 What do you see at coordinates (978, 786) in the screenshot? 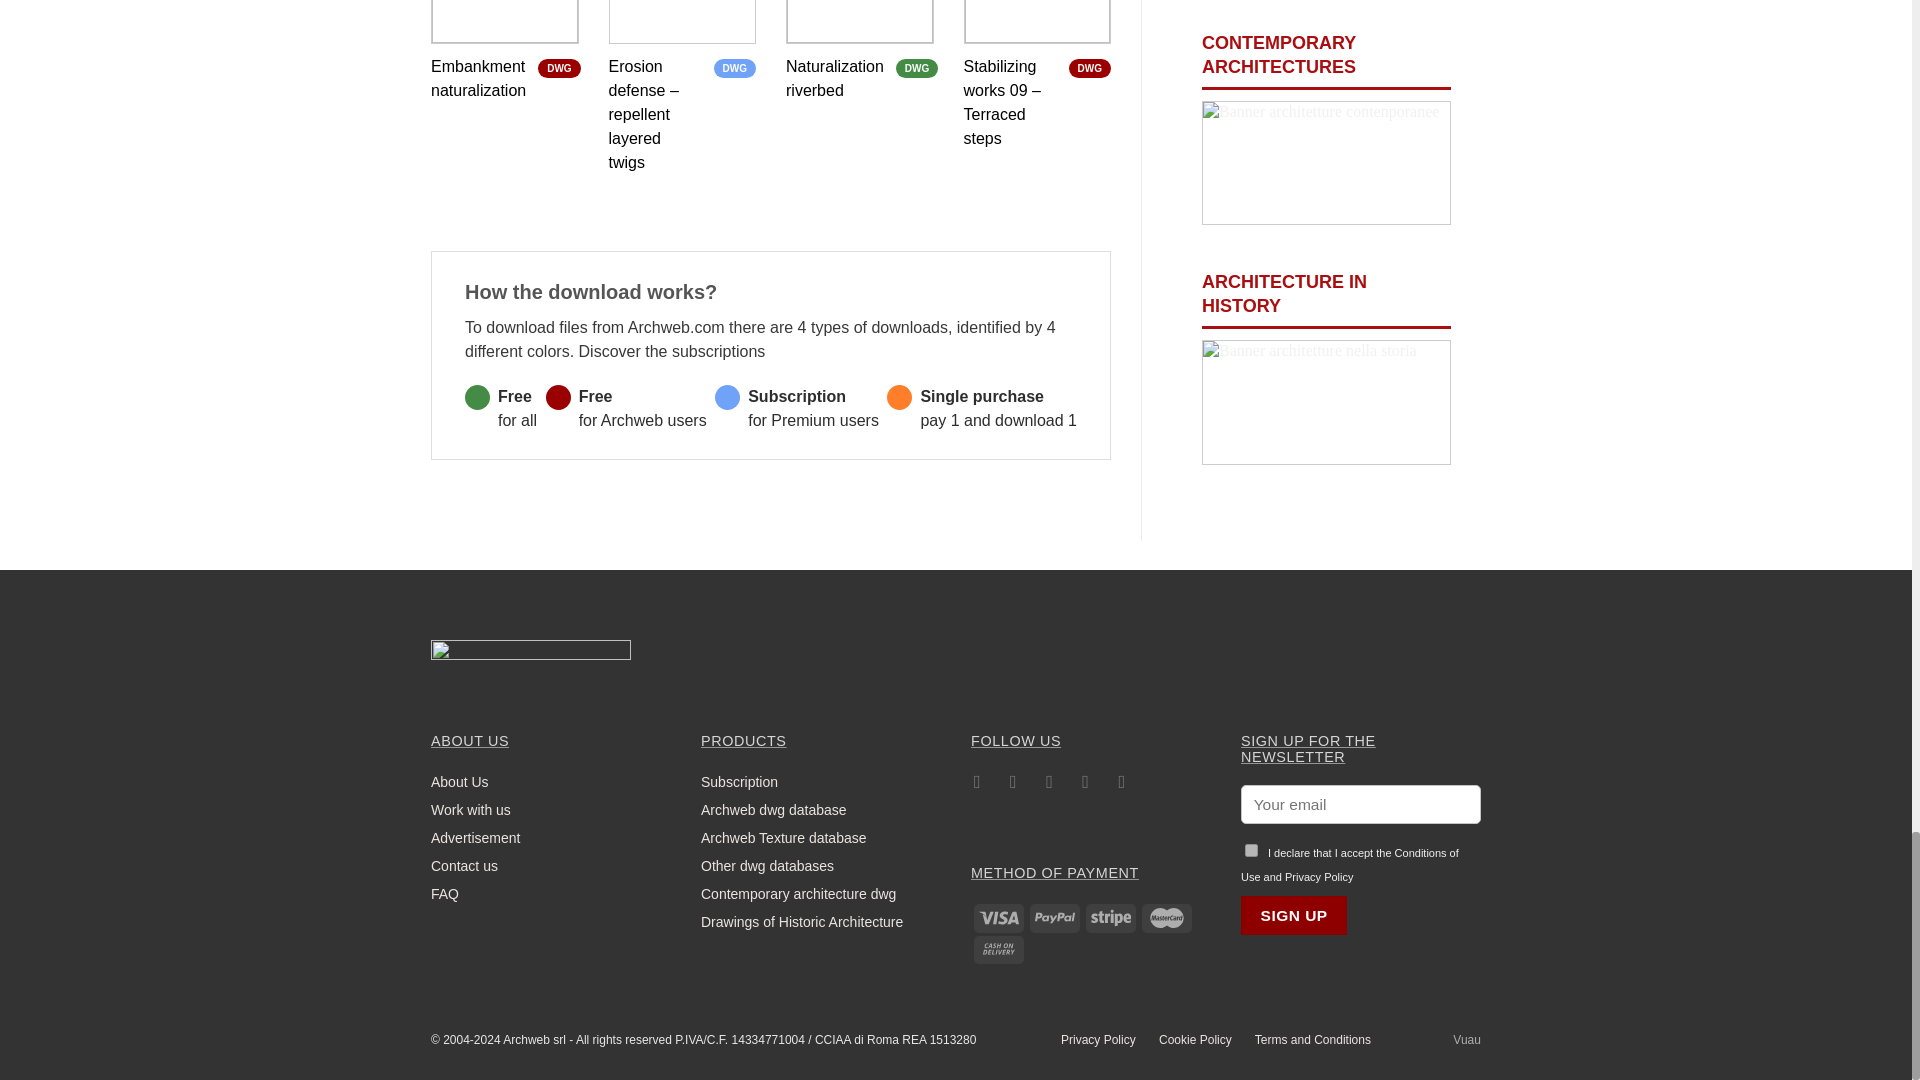
I see `Follow on Facebook` at bounding box center [978, 786].